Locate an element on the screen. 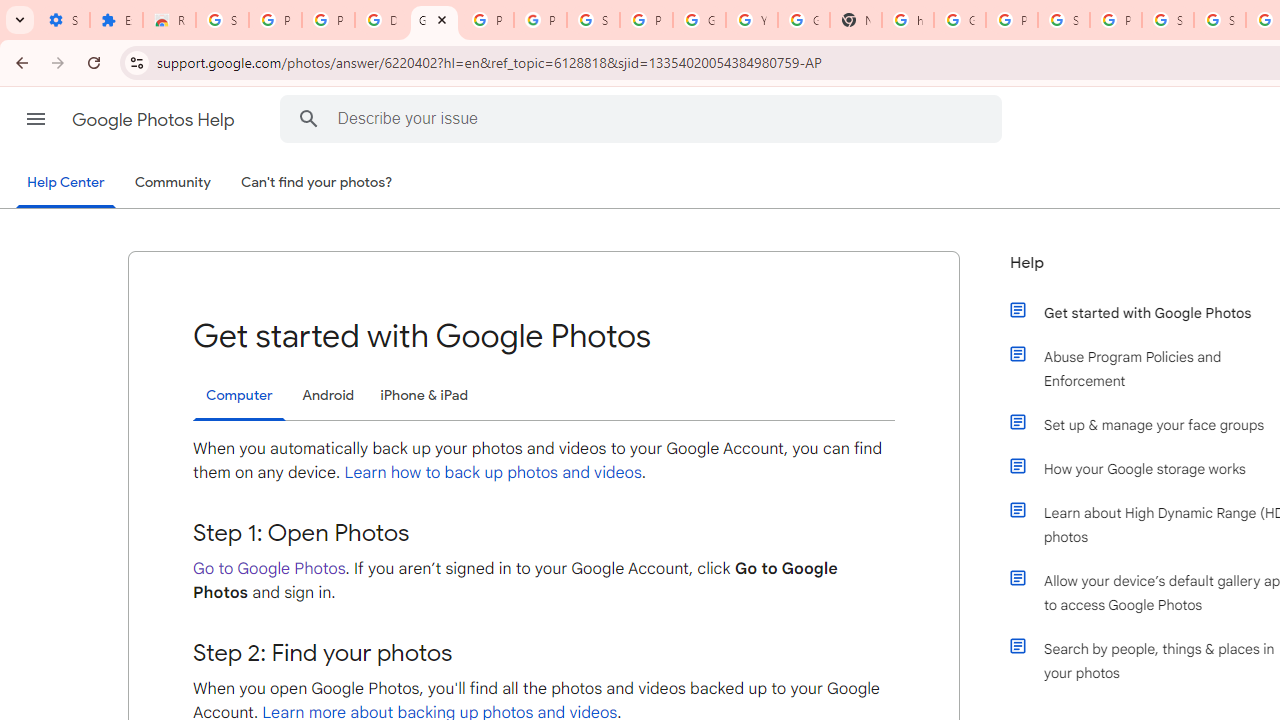  Search Help Center is located at coordinates (309, 118).